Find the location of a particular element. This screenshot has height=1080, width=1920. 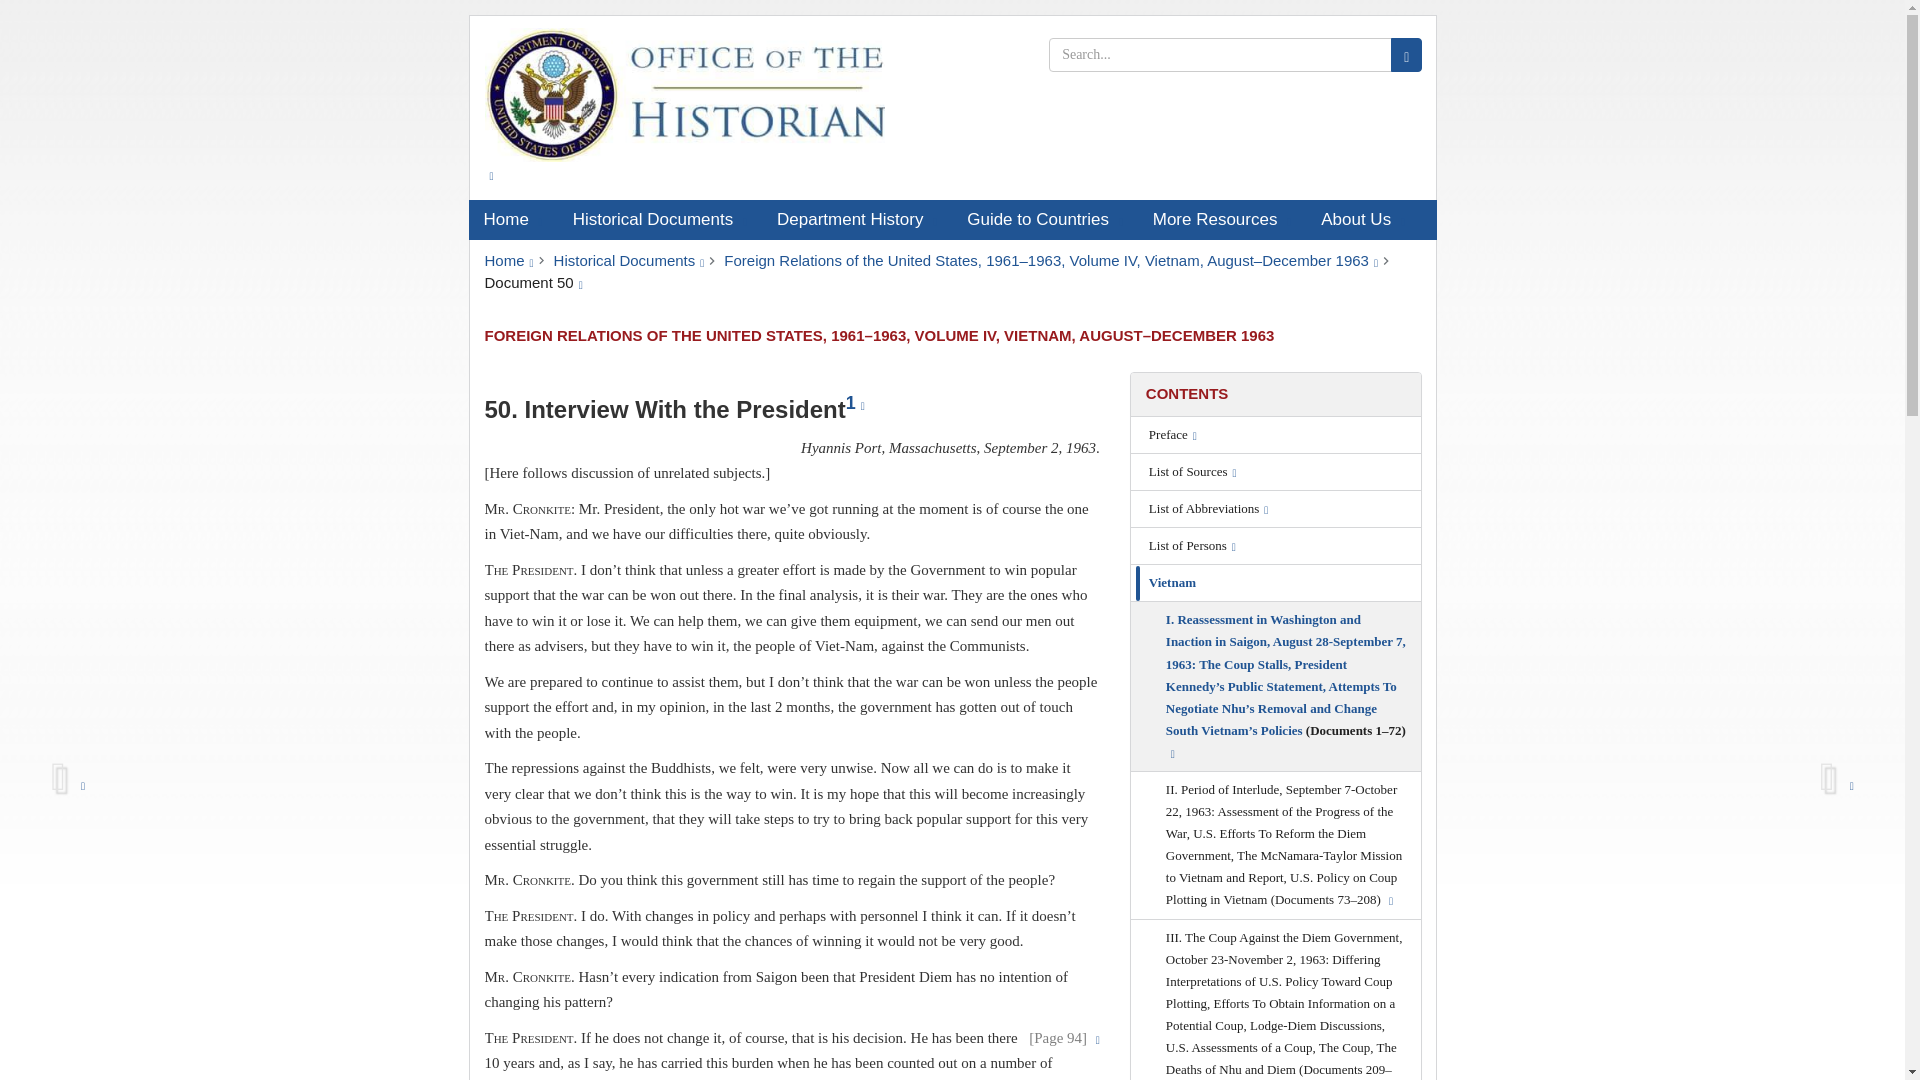

Historical Documents is located at coordinates (629, 260).